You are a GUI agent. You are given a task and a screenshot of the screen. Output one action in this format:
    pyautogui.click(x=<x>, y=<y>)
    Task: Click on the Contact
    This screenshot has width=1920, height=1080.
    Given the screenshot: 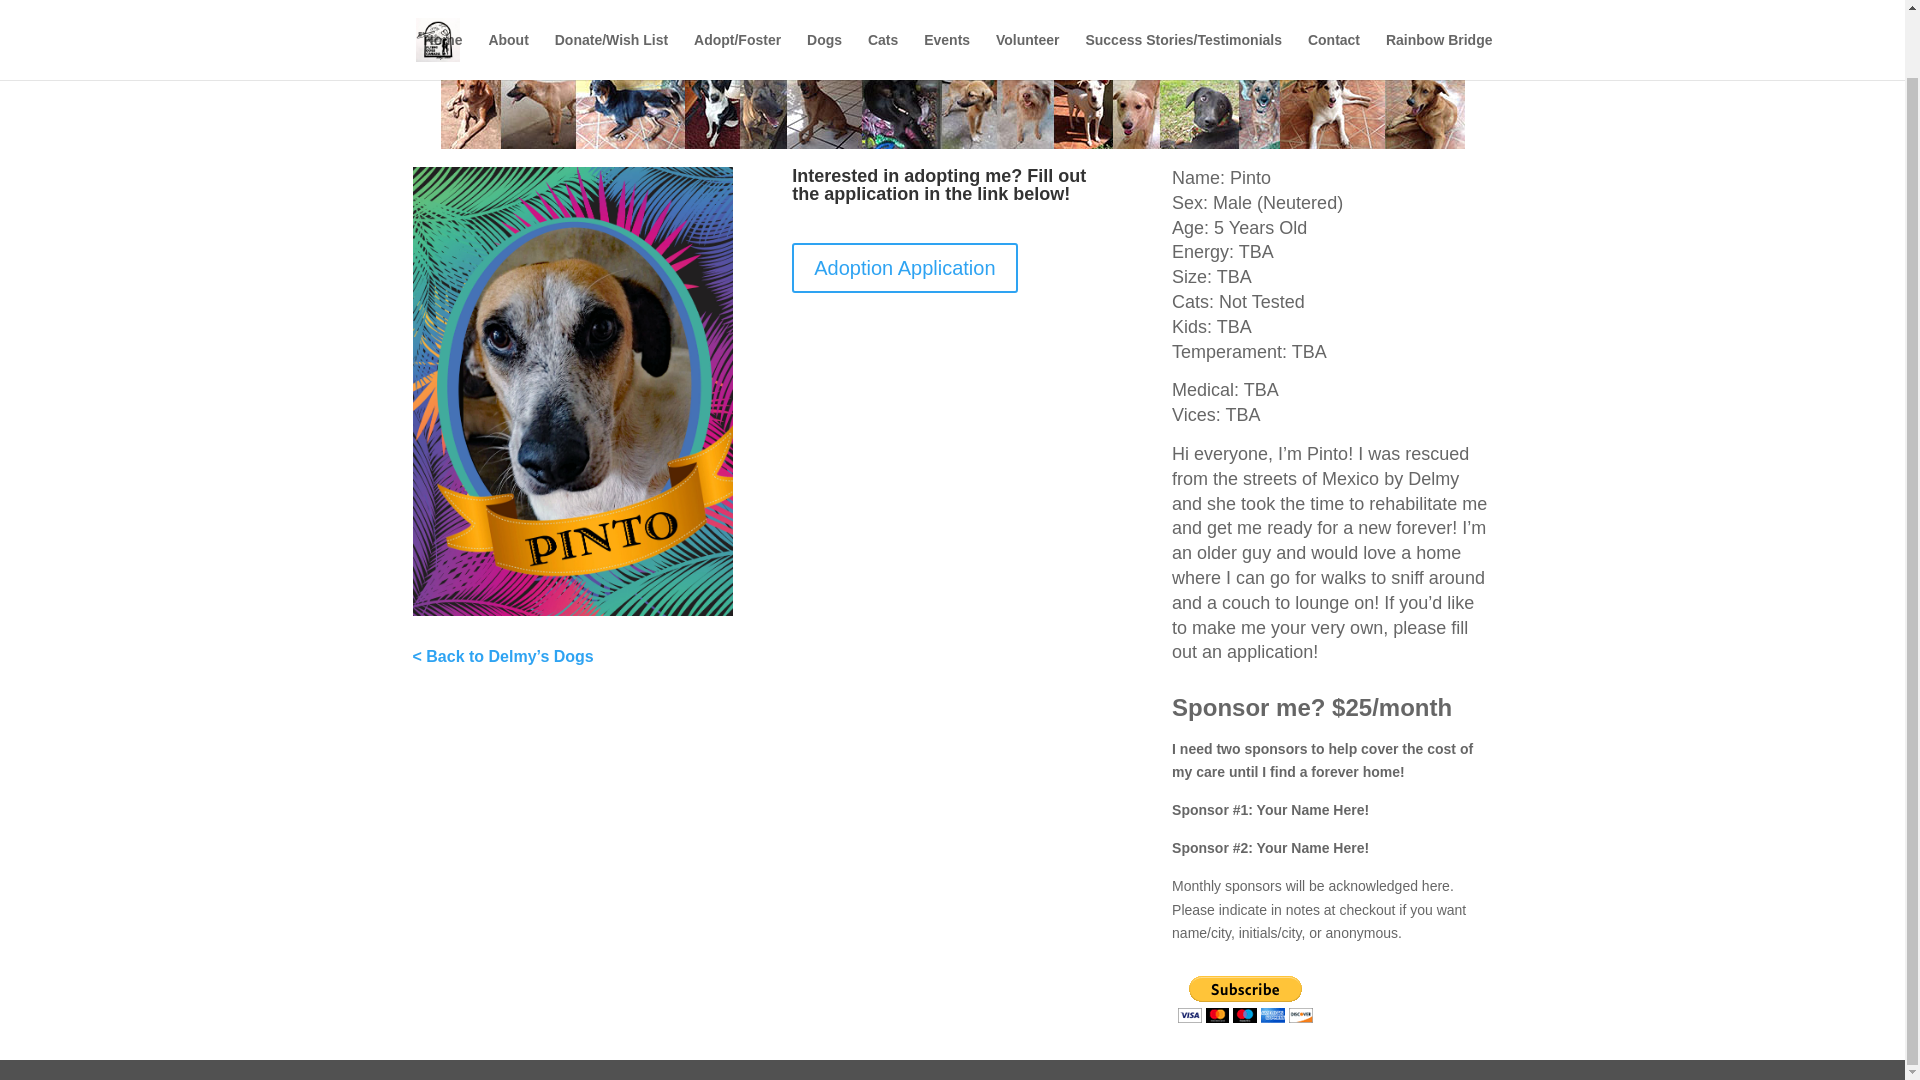 What is the action you would take?
    pyautogui.click(x=1333, y=5)
    